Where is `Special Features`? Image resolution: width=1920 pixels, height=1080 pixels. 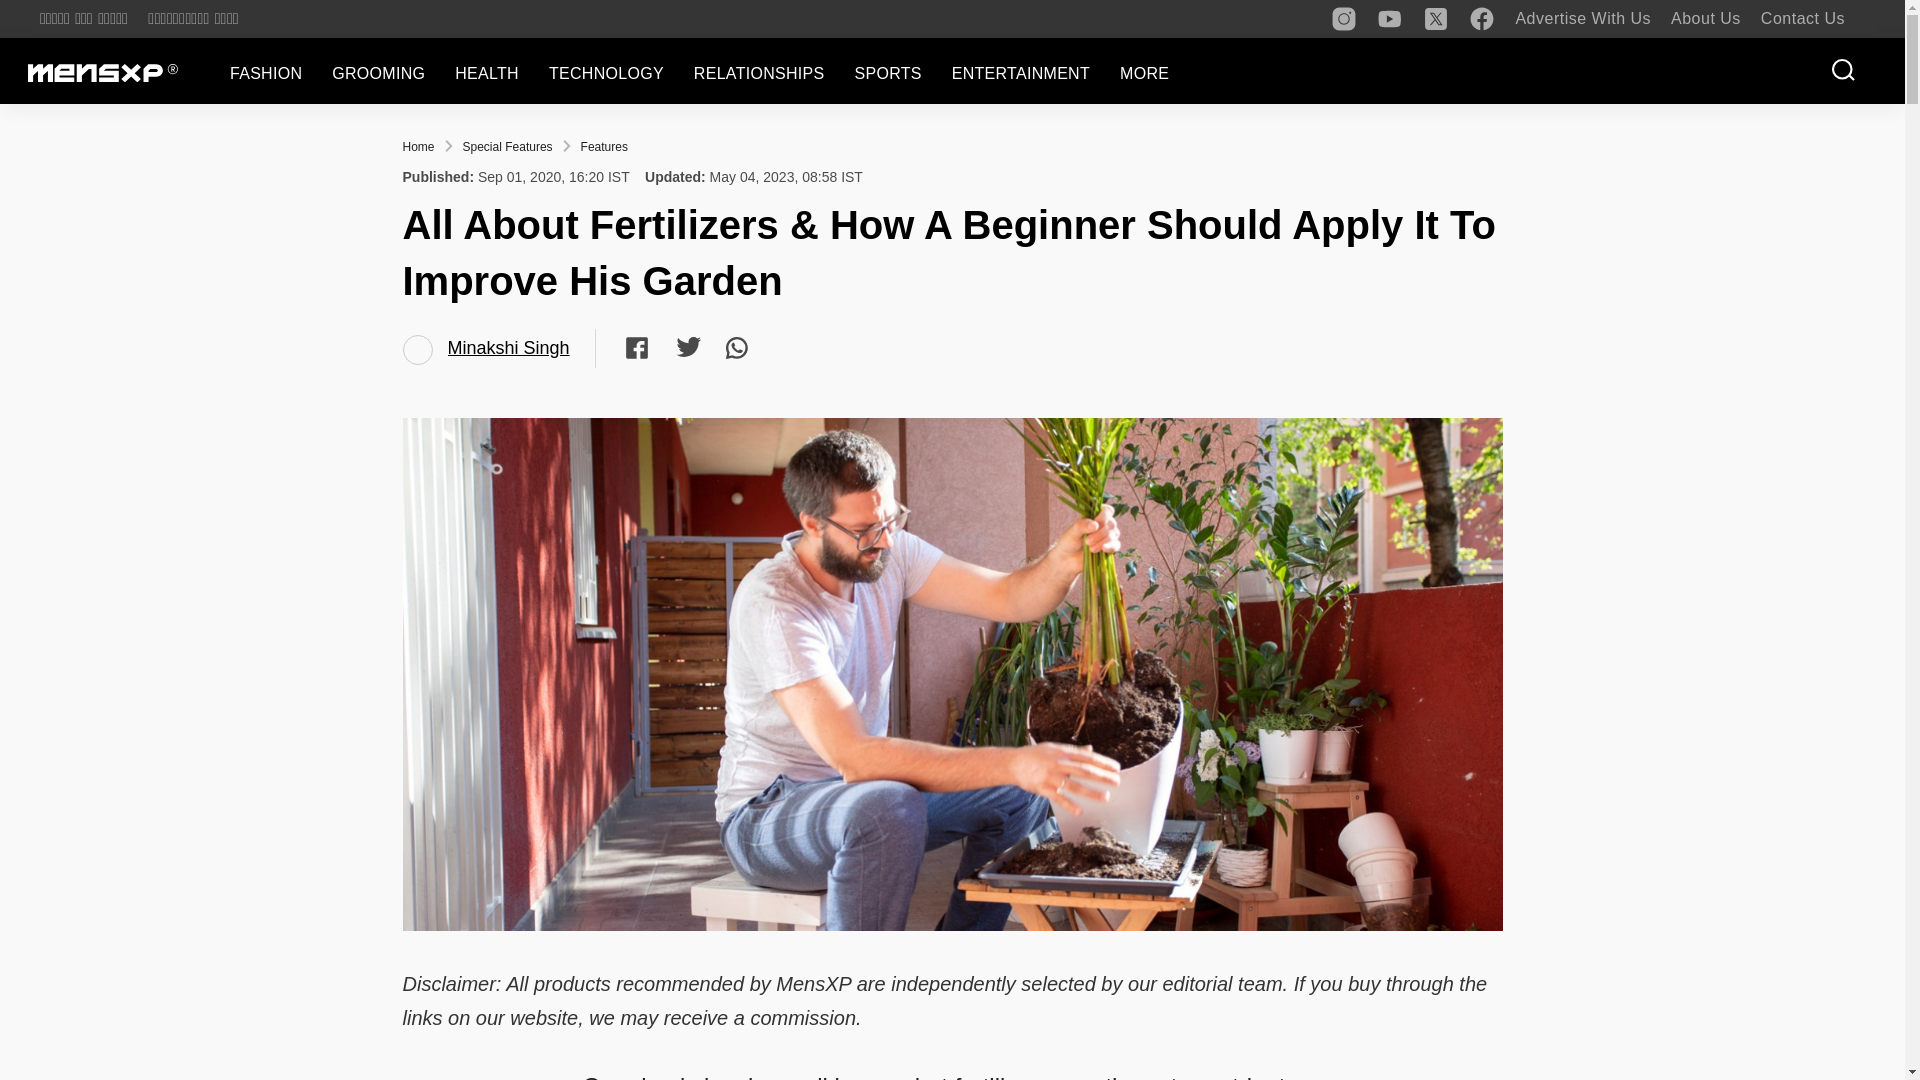
Special Features is located at coordinates (507, 147).